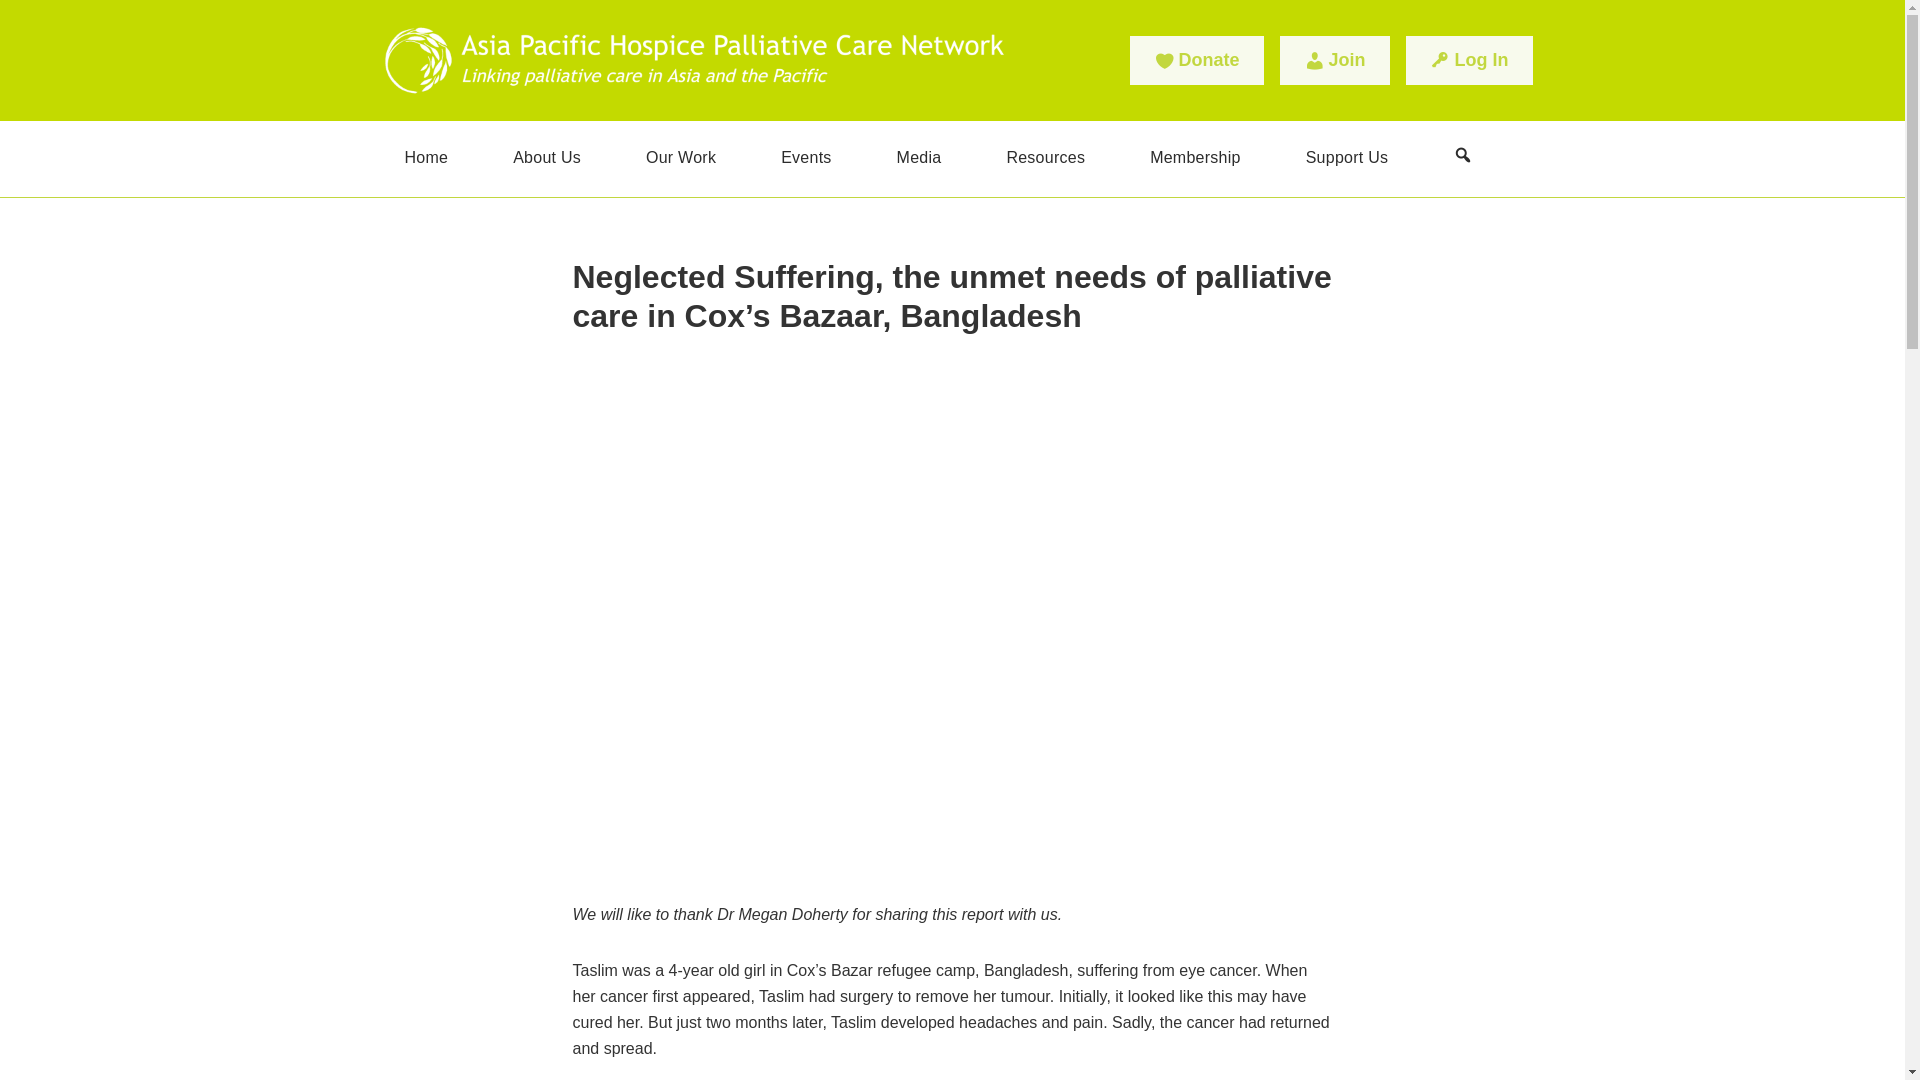 This screenshot has height=1080, width=1920. Describe the element at coordinates (1468, 60) in the screenshot. I see `Log In` at that location.